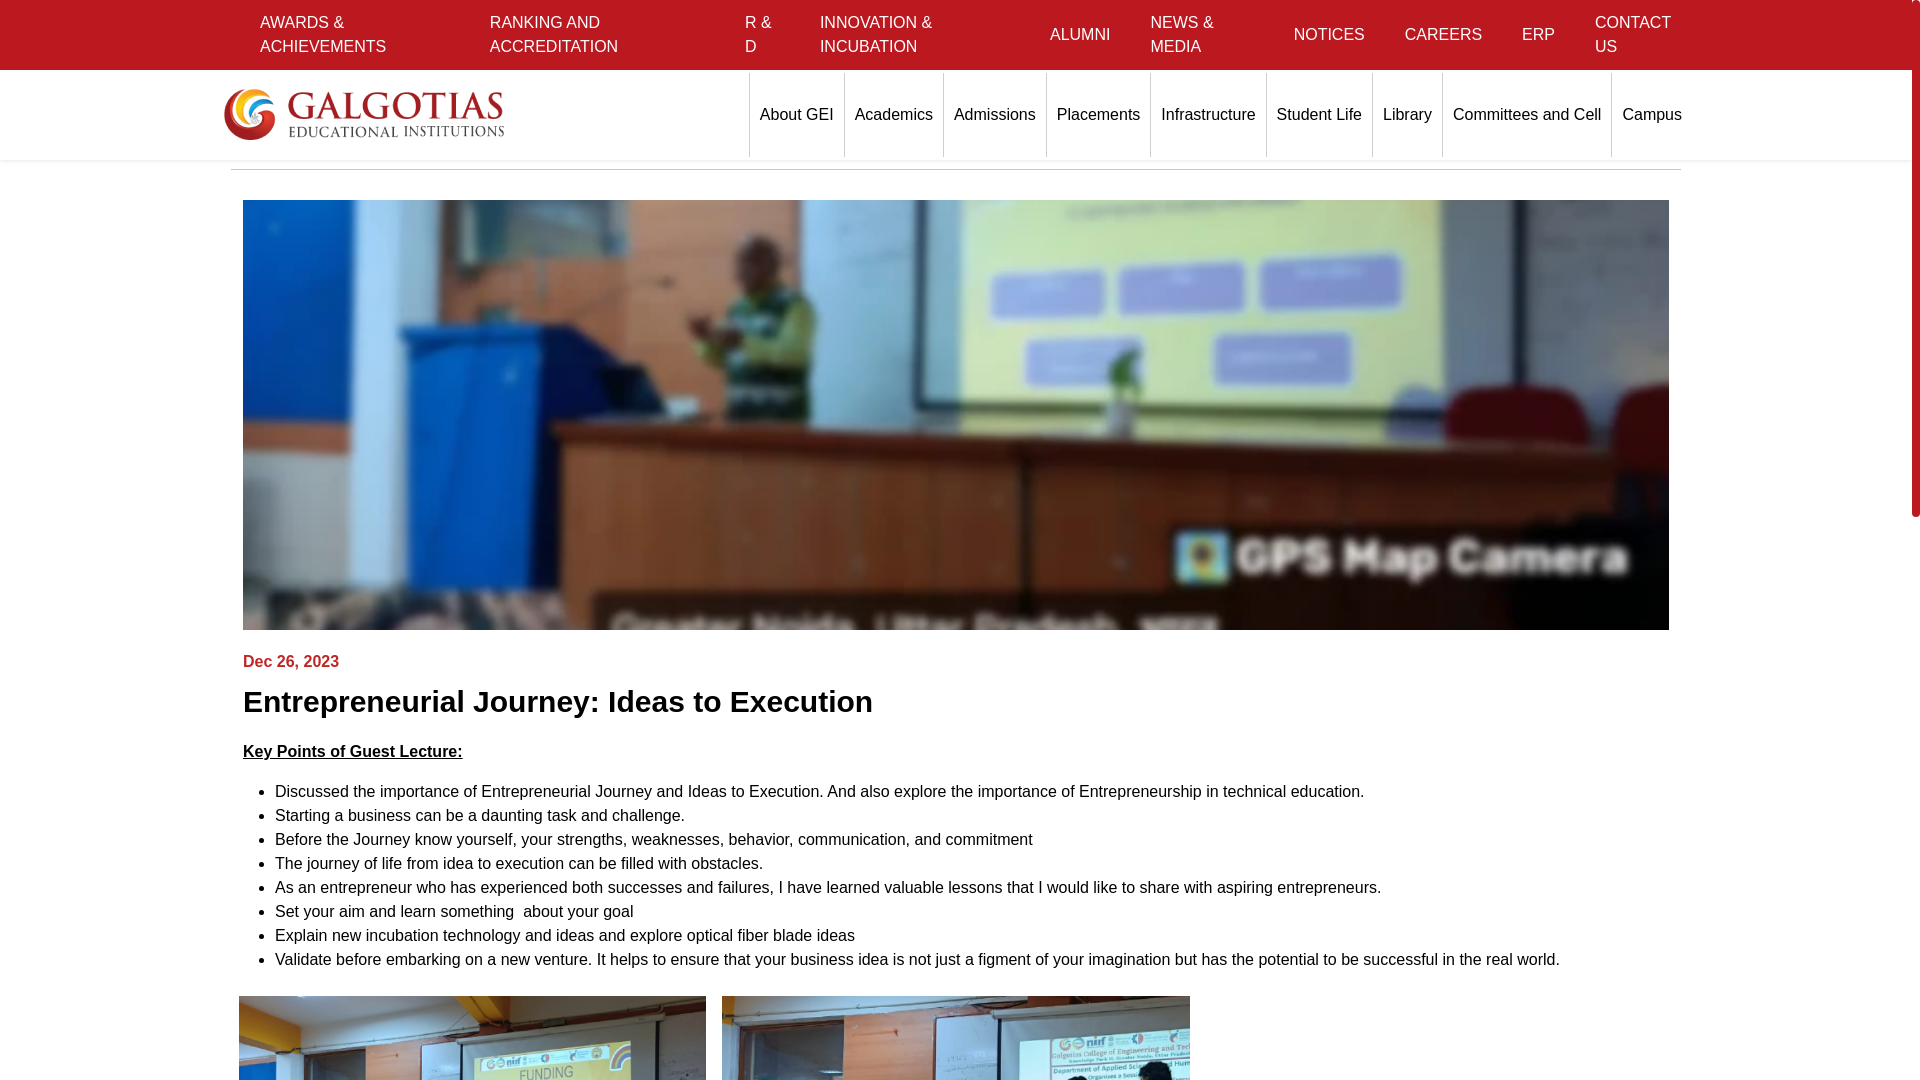  What do you see at coordinates (1538, 34) in the screenshot?
I see `ERP` at bounding box center [1538, 34].